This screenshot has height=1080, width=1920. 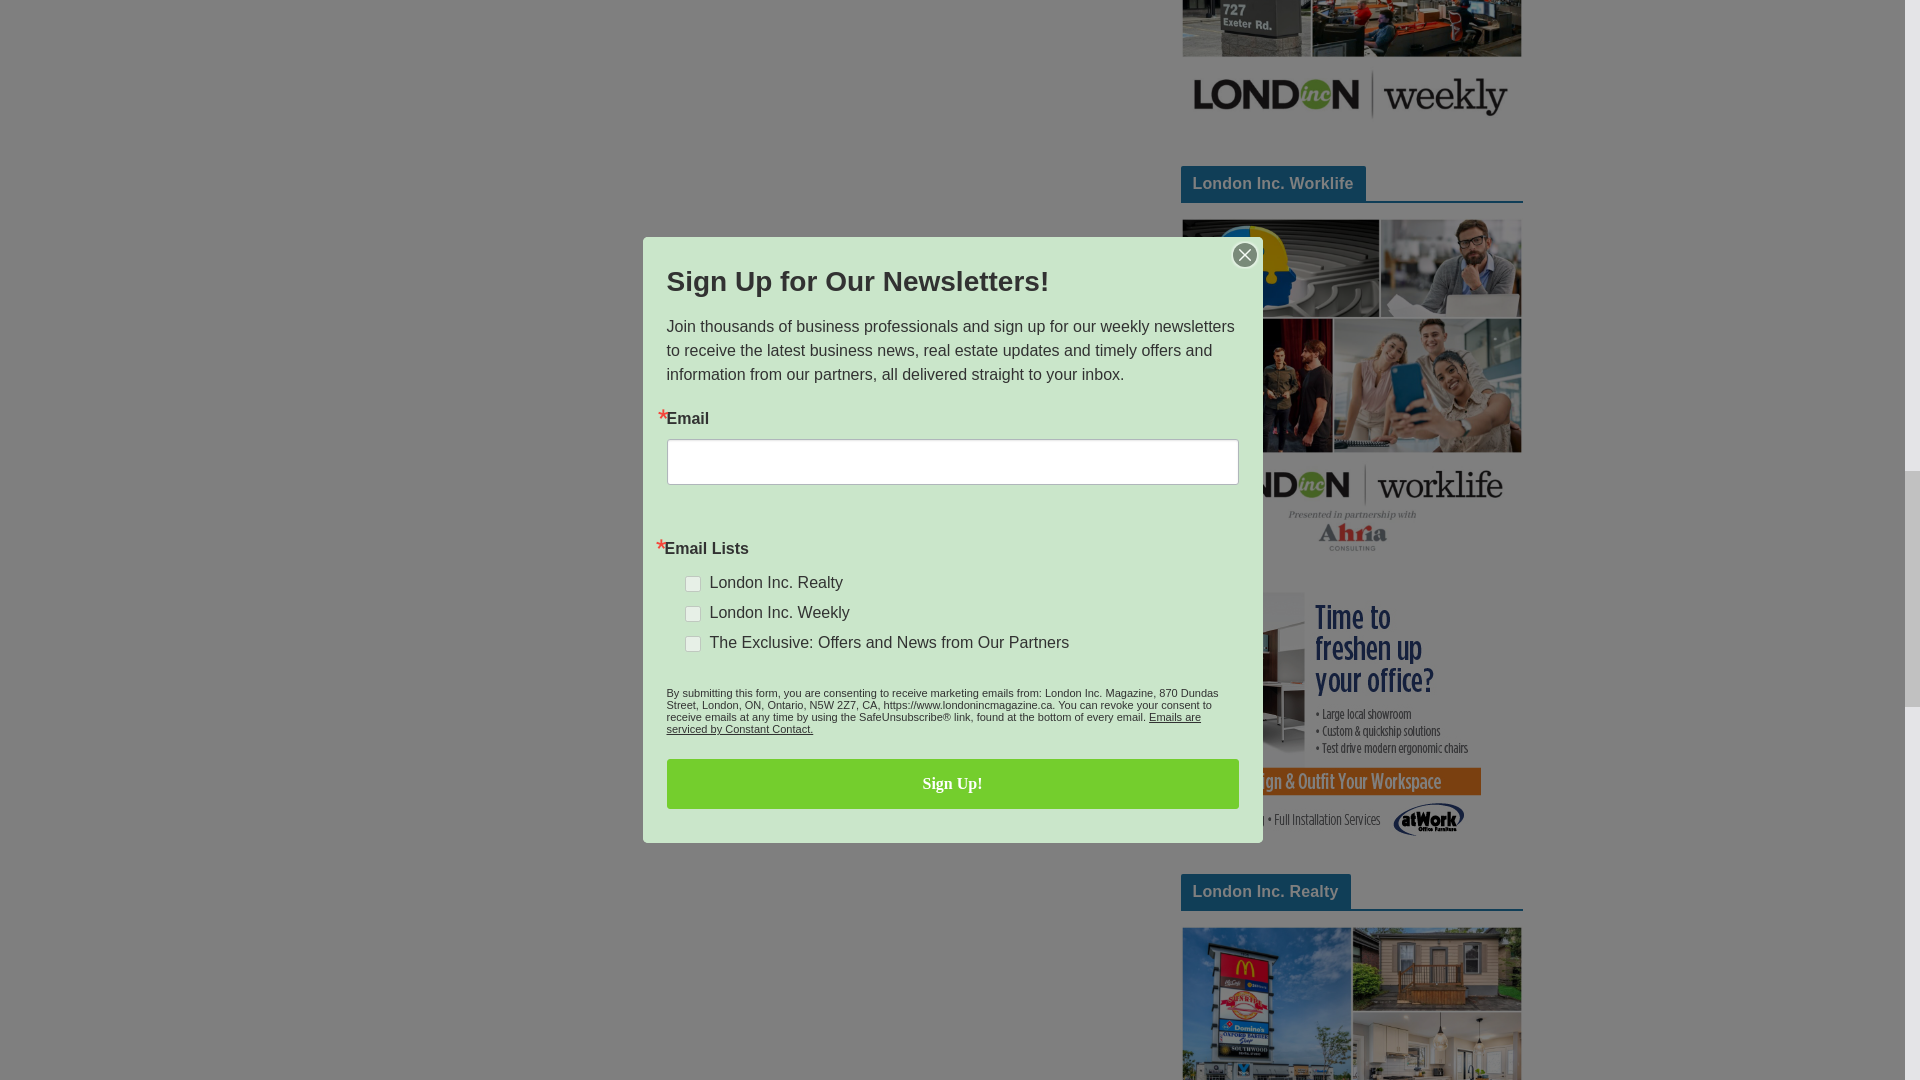 I want to click on London Inc. Weekly, so click(x=1351, y=66).